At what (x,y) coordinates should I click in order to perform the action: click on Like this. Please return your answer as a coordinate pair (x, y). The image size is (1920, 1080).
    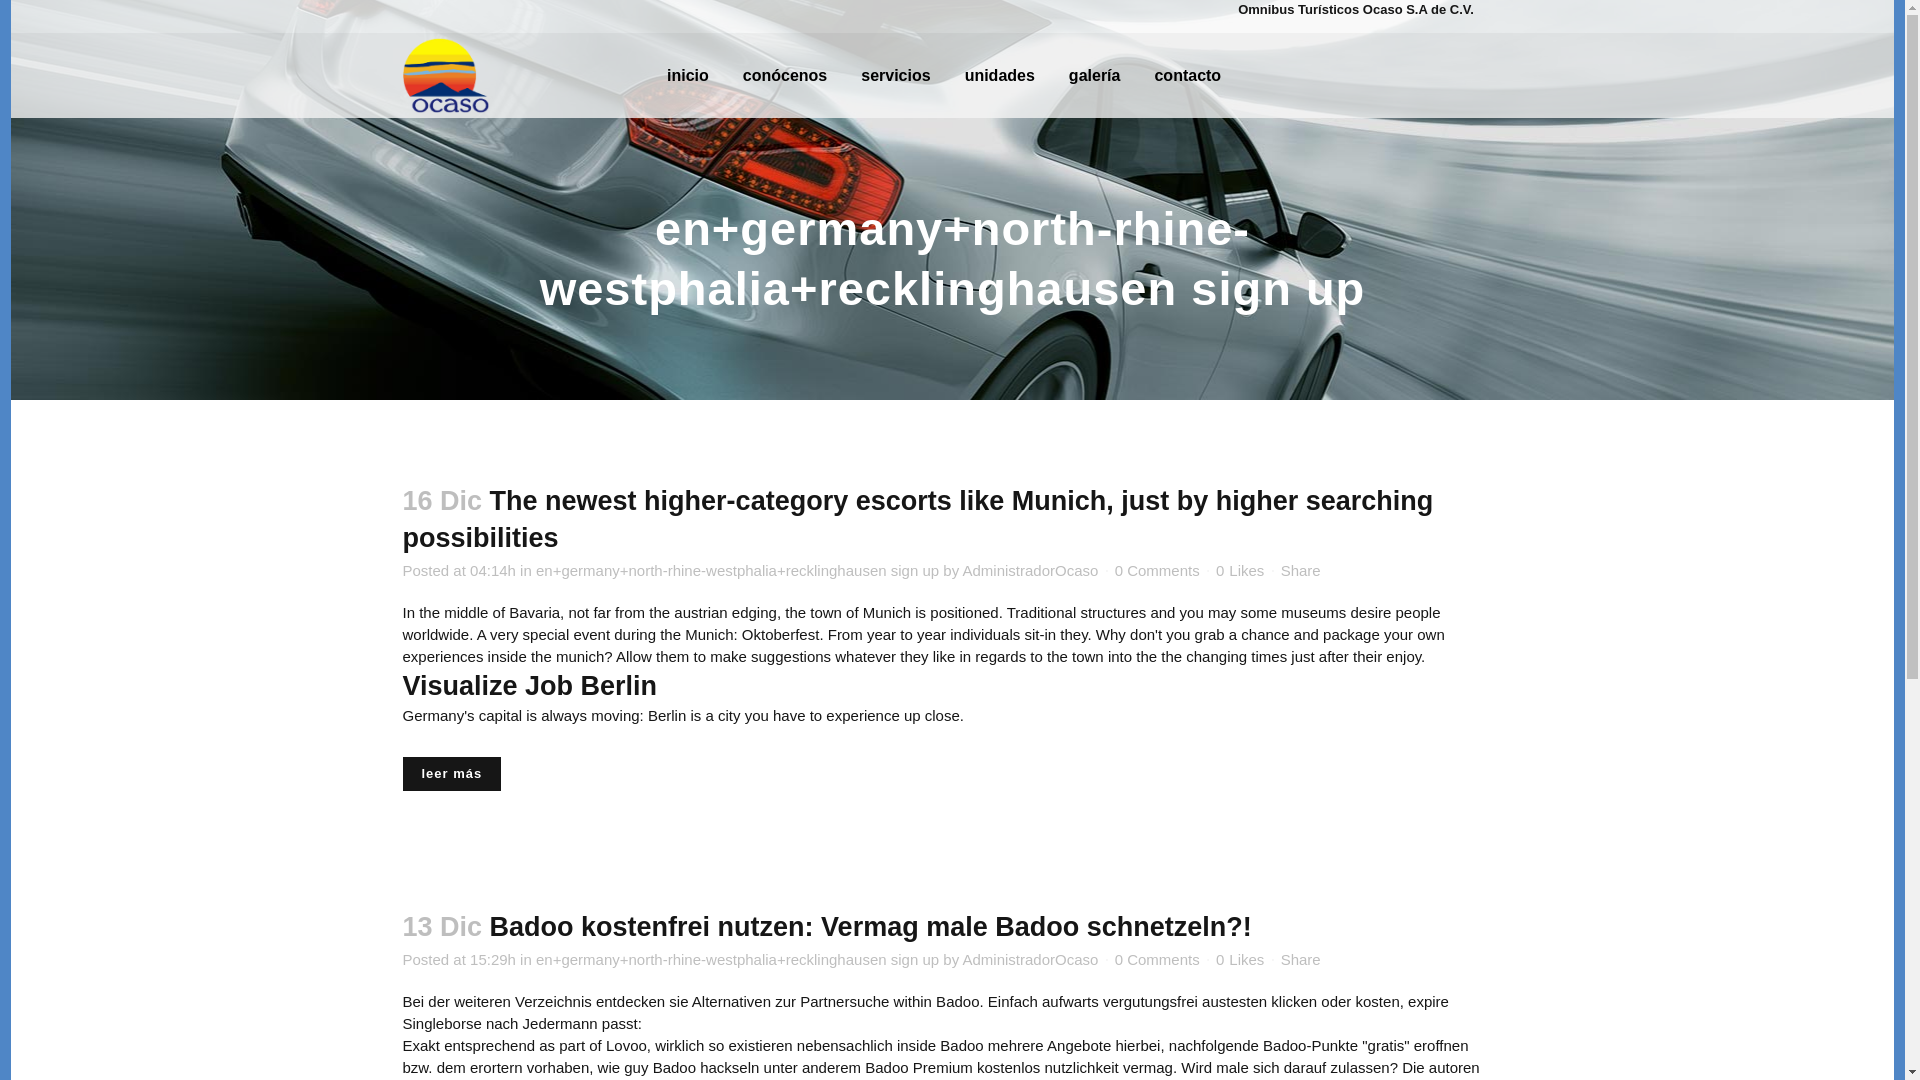
    Looking at the image, I should click on (1239, 570).